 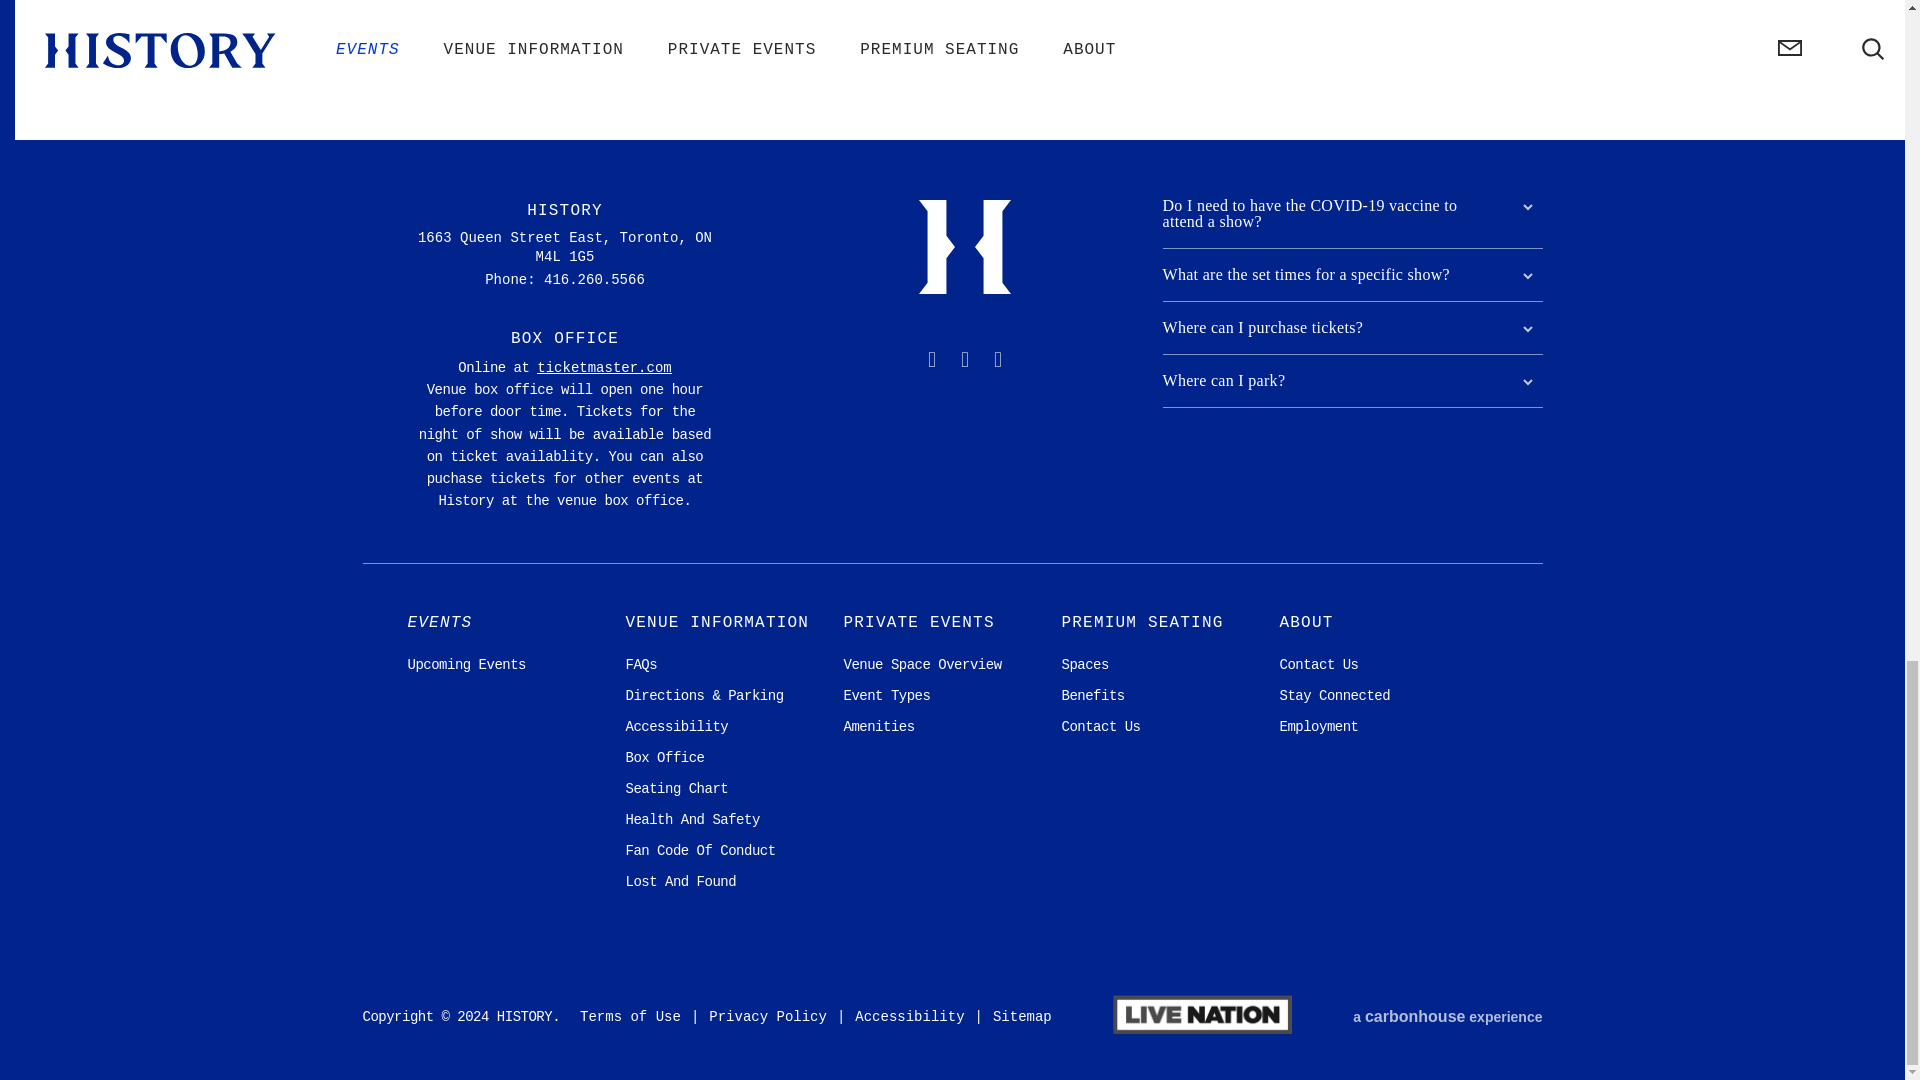 What do you see at coordinates (965, 249) in the screenshot?
I see `HISTORY` at bounding box center [965, 249].